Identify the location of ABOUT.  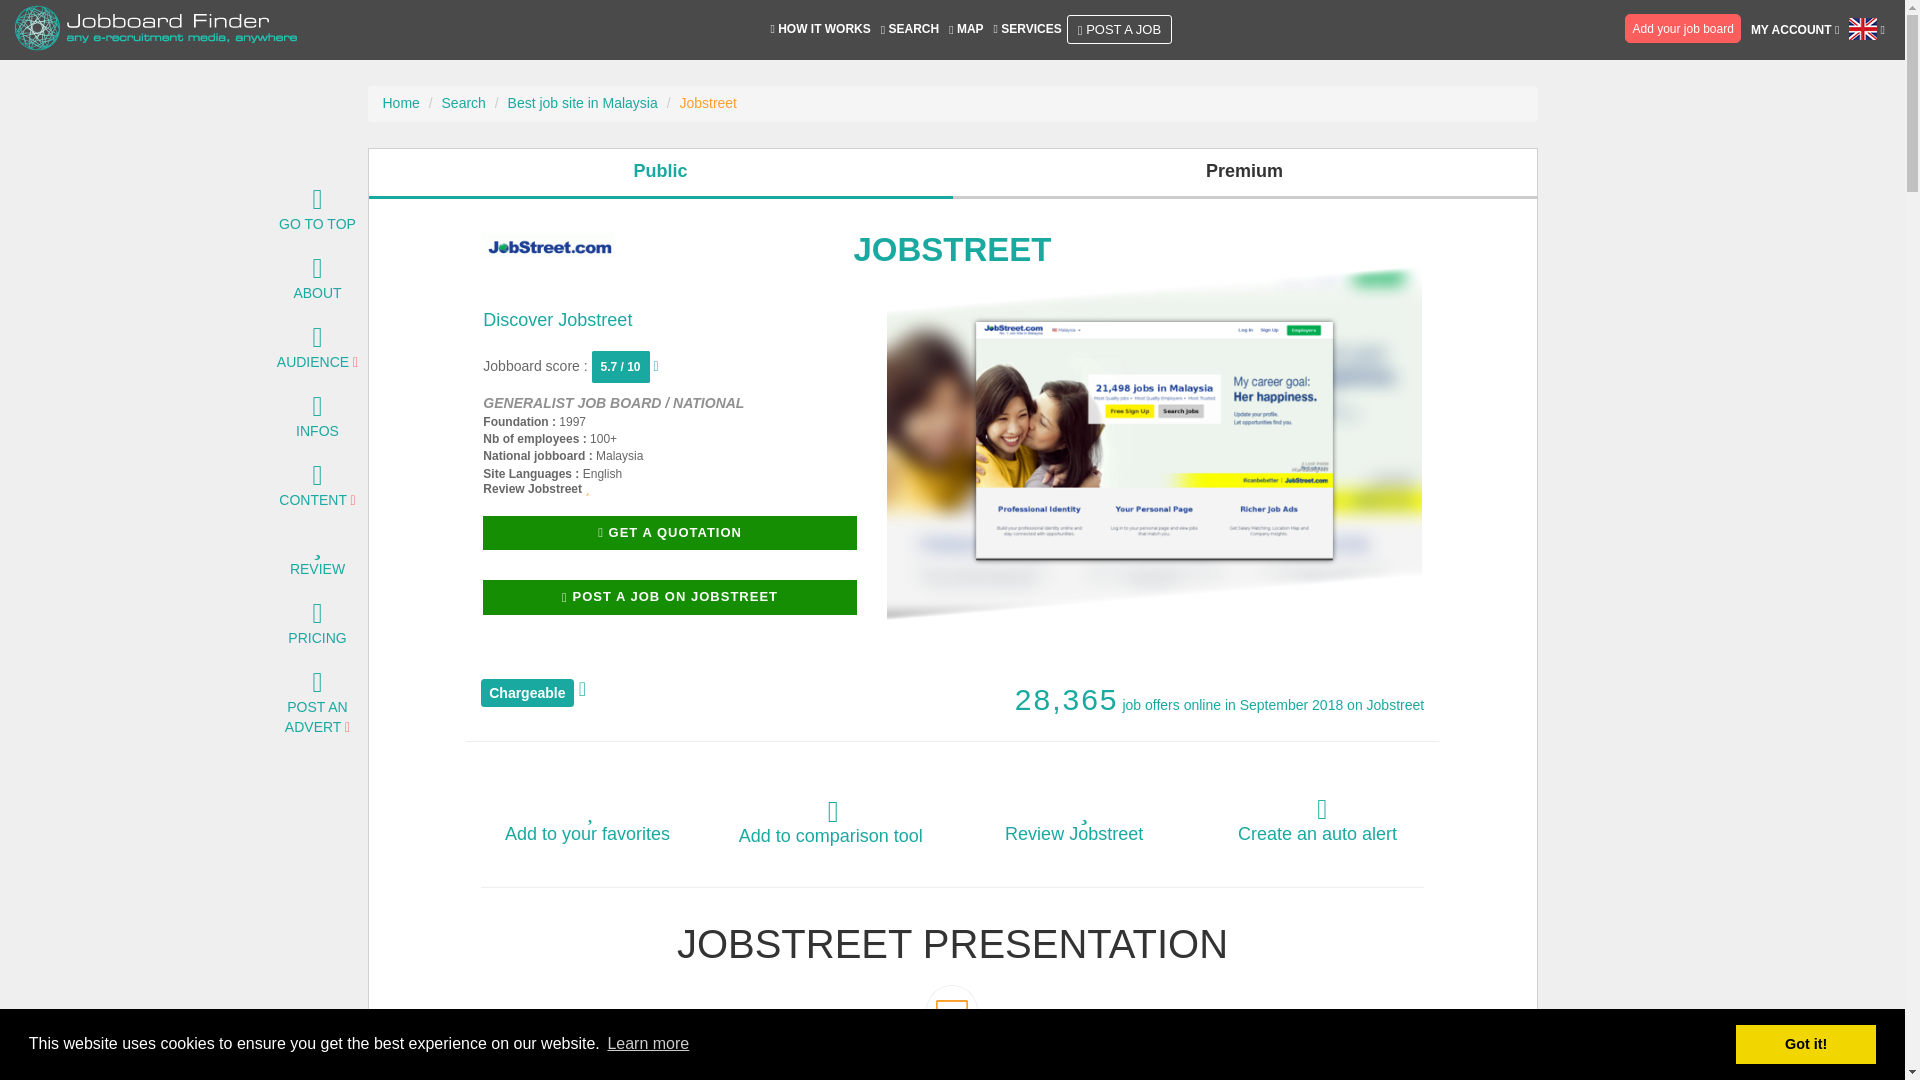
(317, 282).